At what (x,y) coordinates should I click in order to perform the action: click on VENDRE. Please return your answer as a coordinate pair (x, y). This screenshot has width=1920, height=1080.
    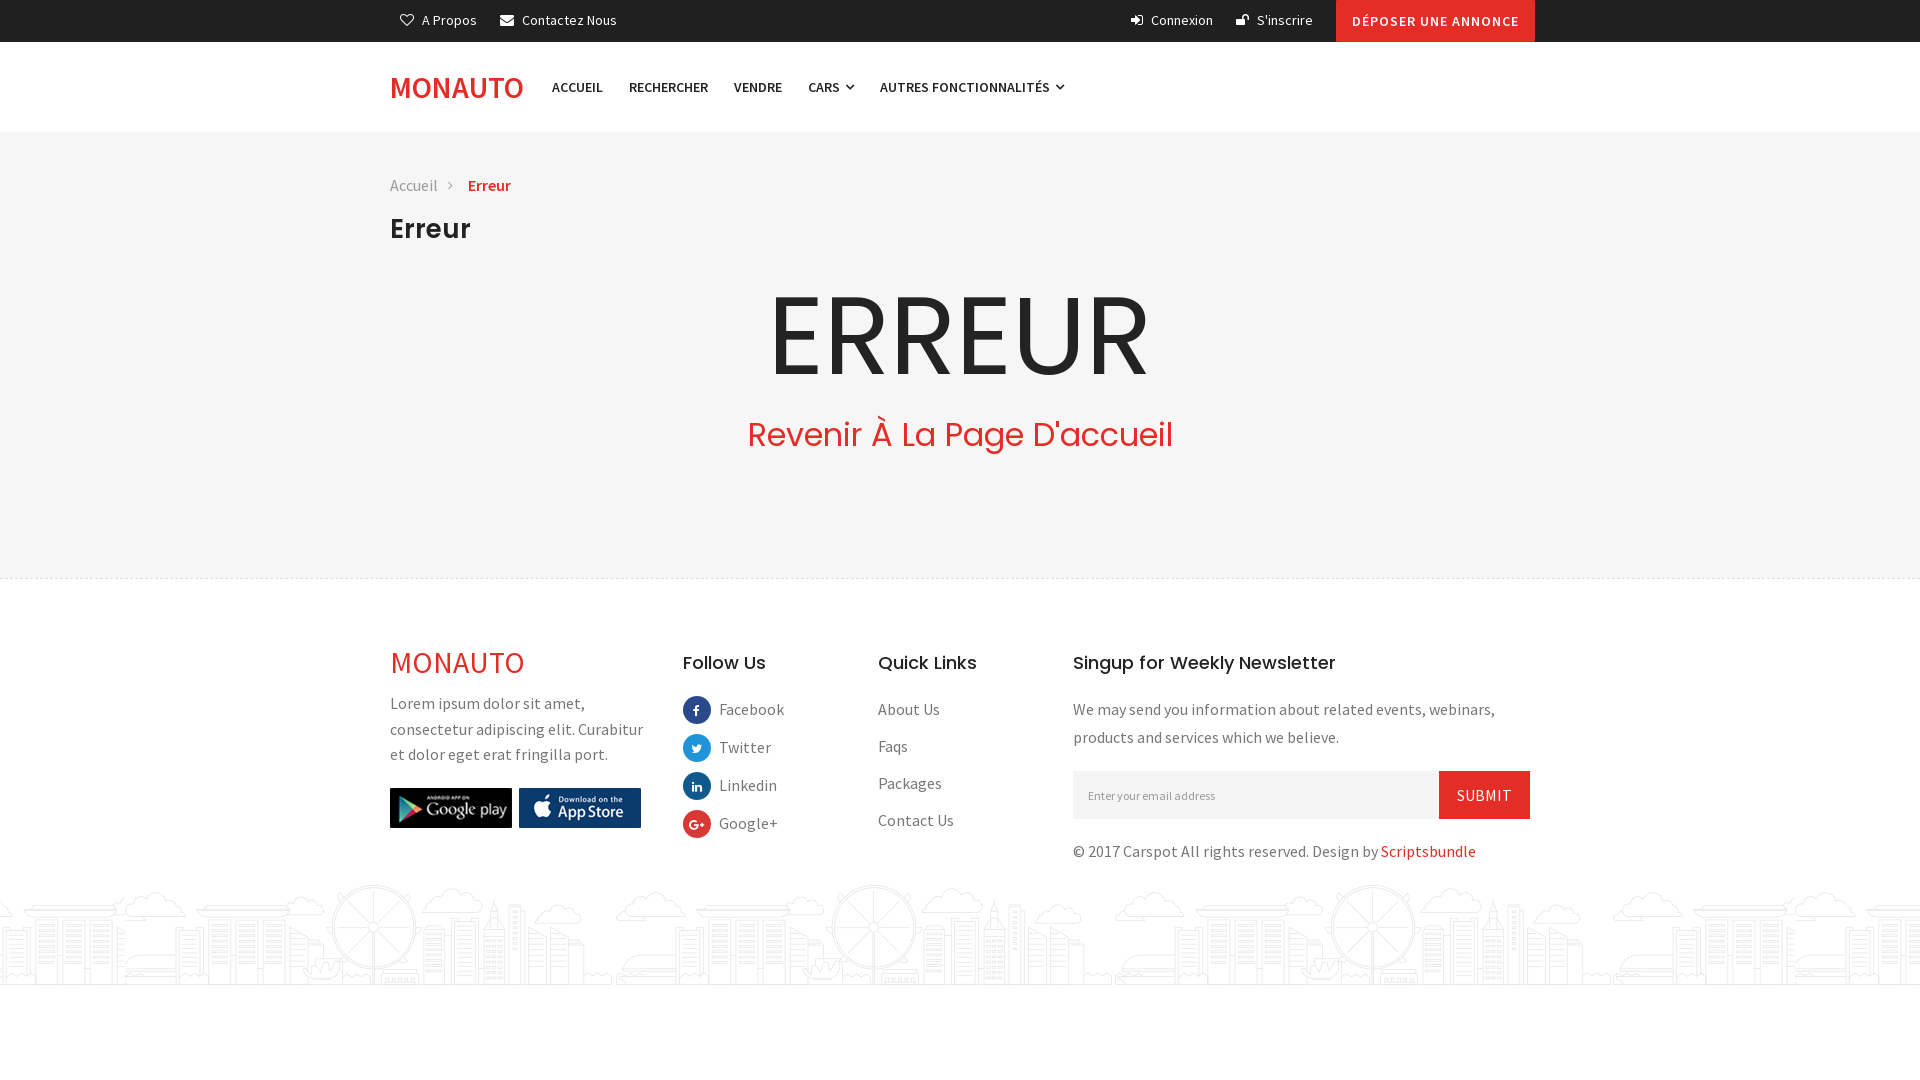
    Looking at the image, I should click on (758, 87).